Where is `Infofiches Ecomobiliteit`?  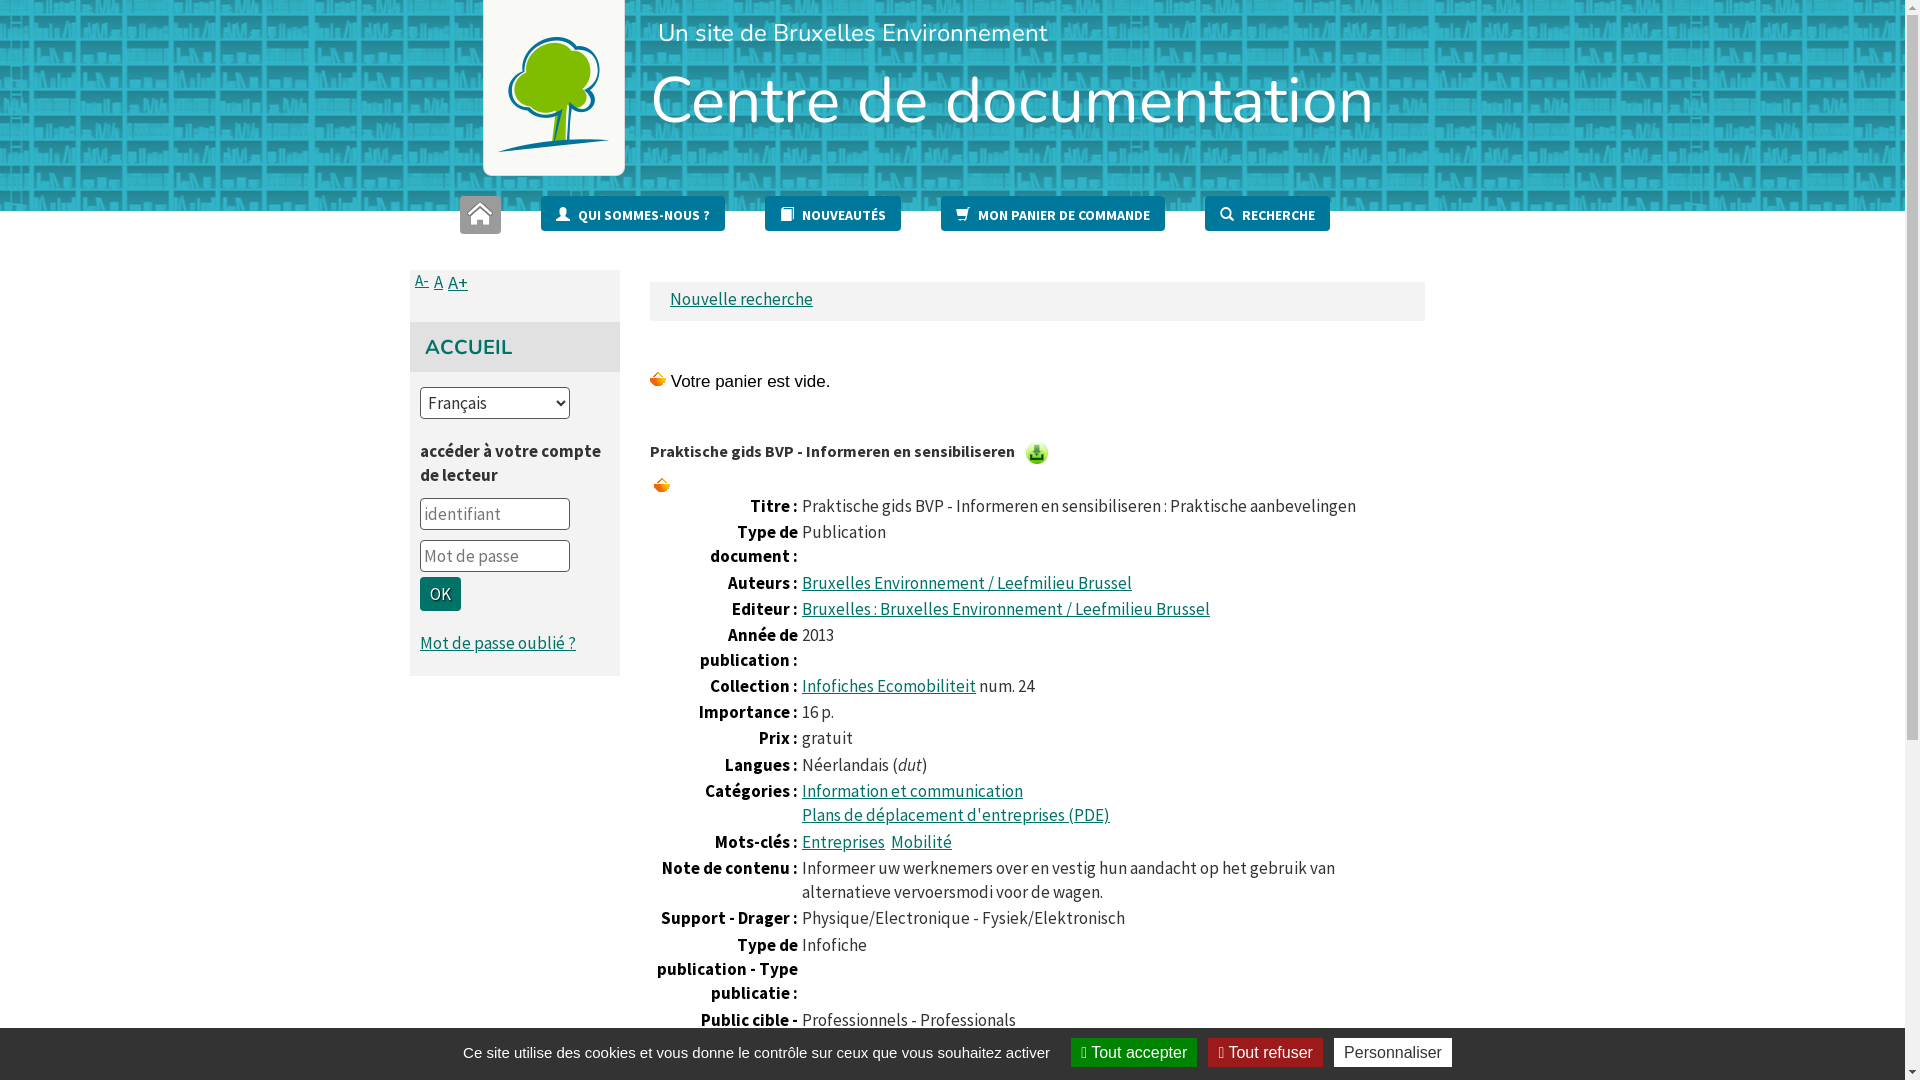 Infofiches Ecomobiliteit is located at coordinates (889, 686).